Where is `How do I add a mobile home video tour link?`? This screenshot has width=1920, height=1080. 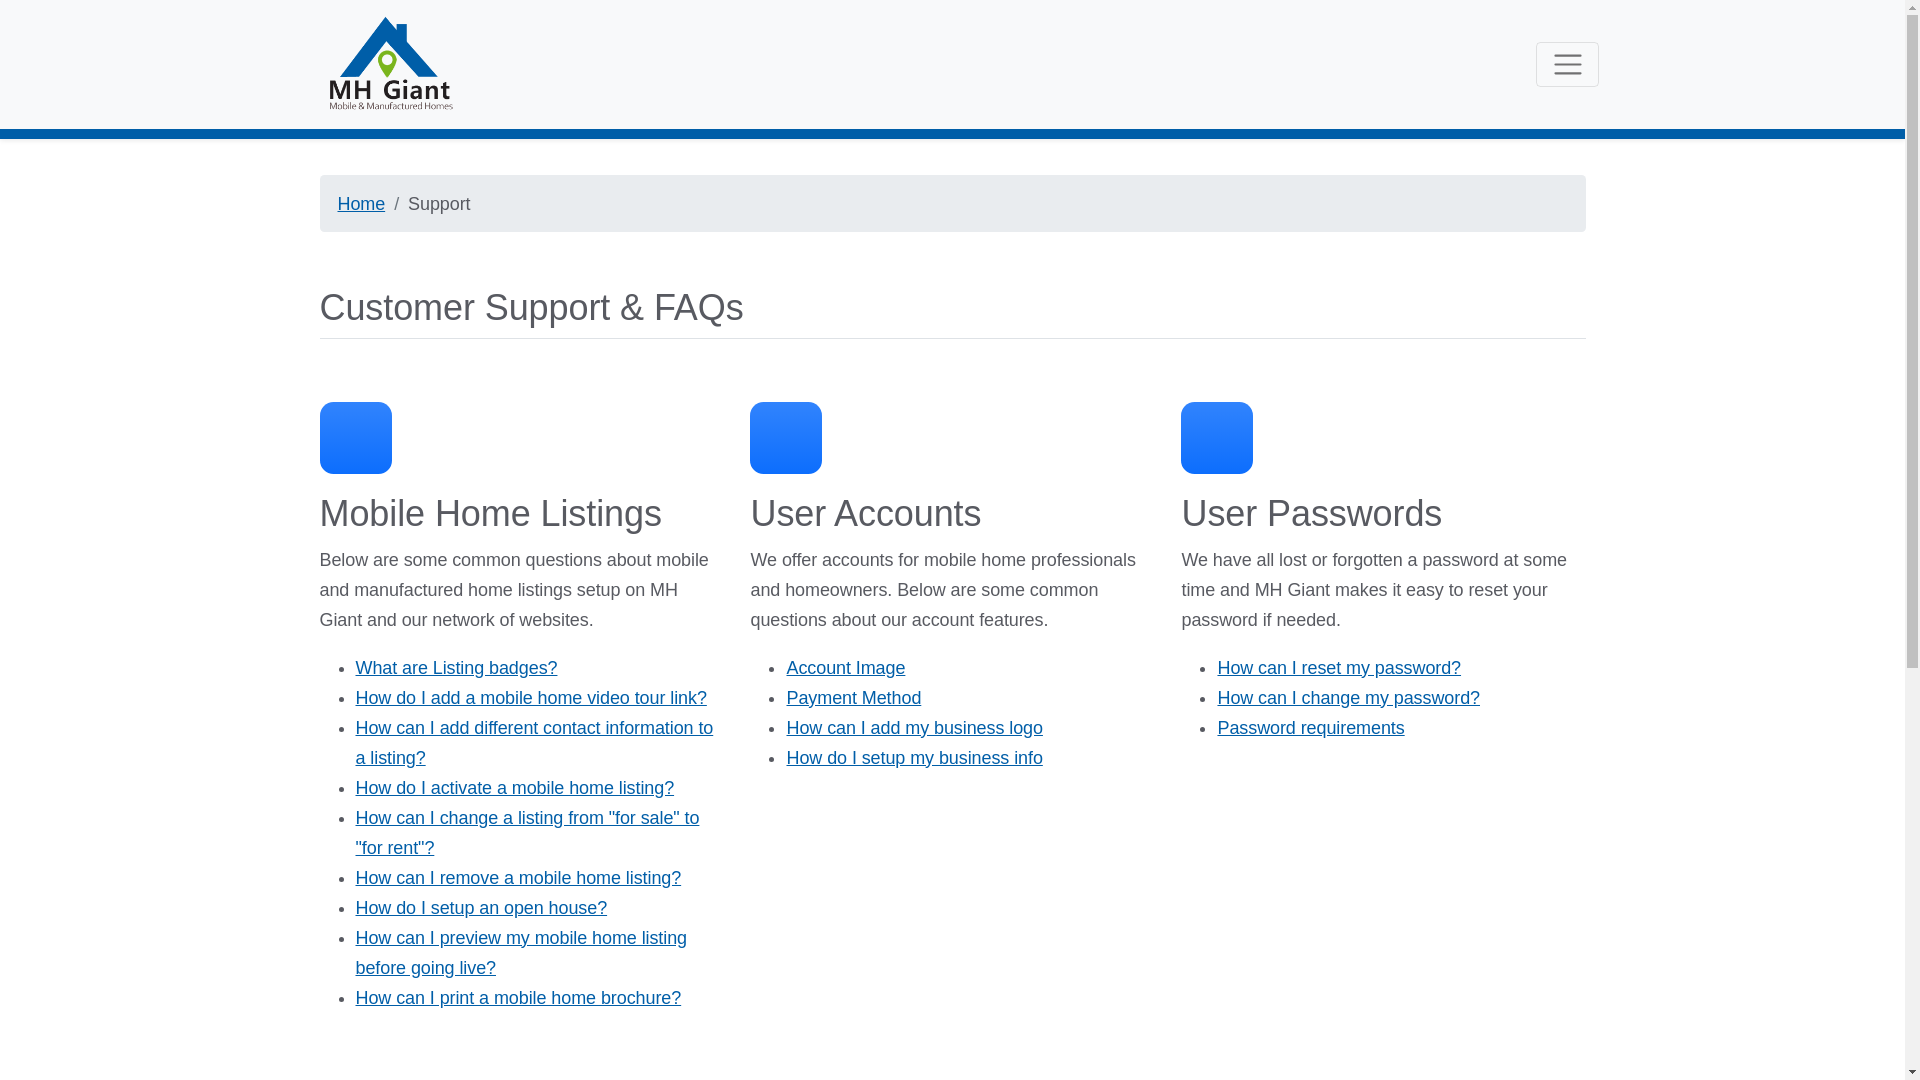
How do I add a mobile home video tour link? is located at coordinates (530, 698).